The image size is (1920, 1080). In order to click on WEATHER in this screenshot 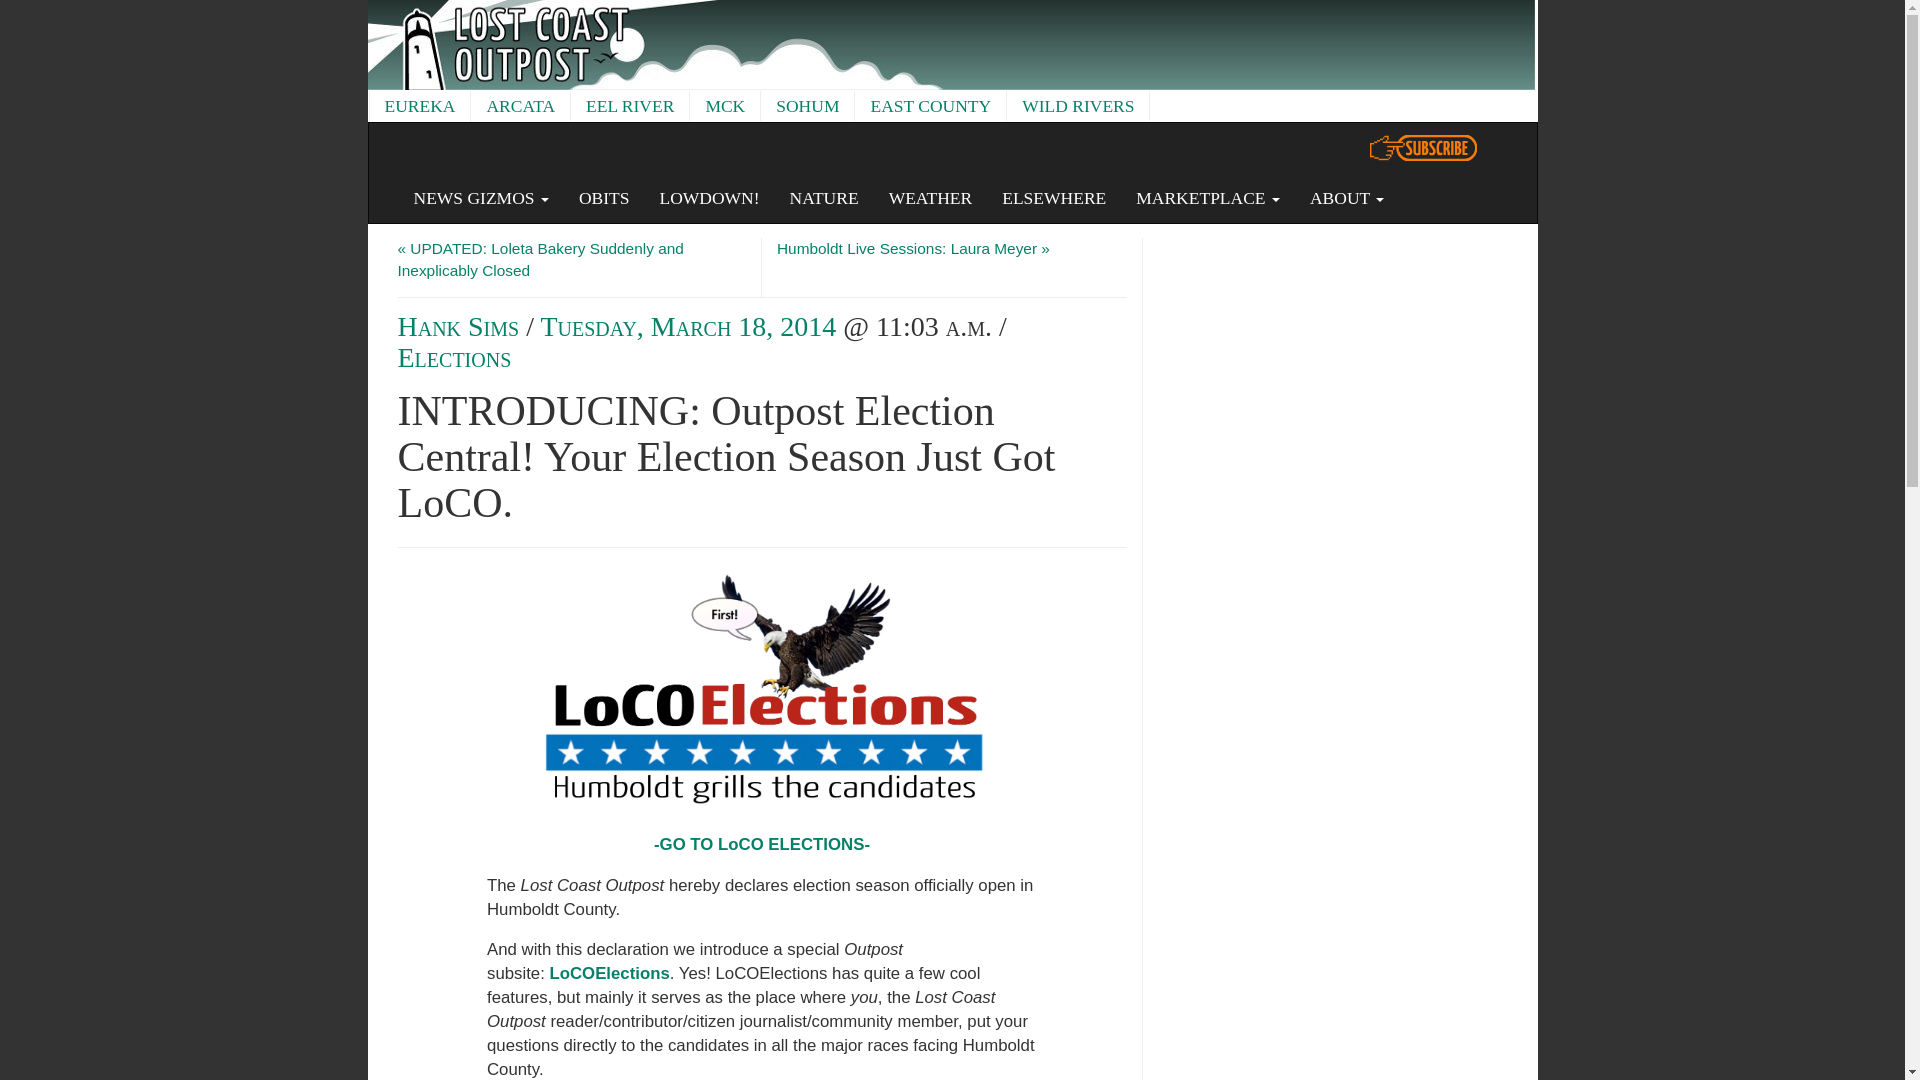, I will do `click(930, 197)`.